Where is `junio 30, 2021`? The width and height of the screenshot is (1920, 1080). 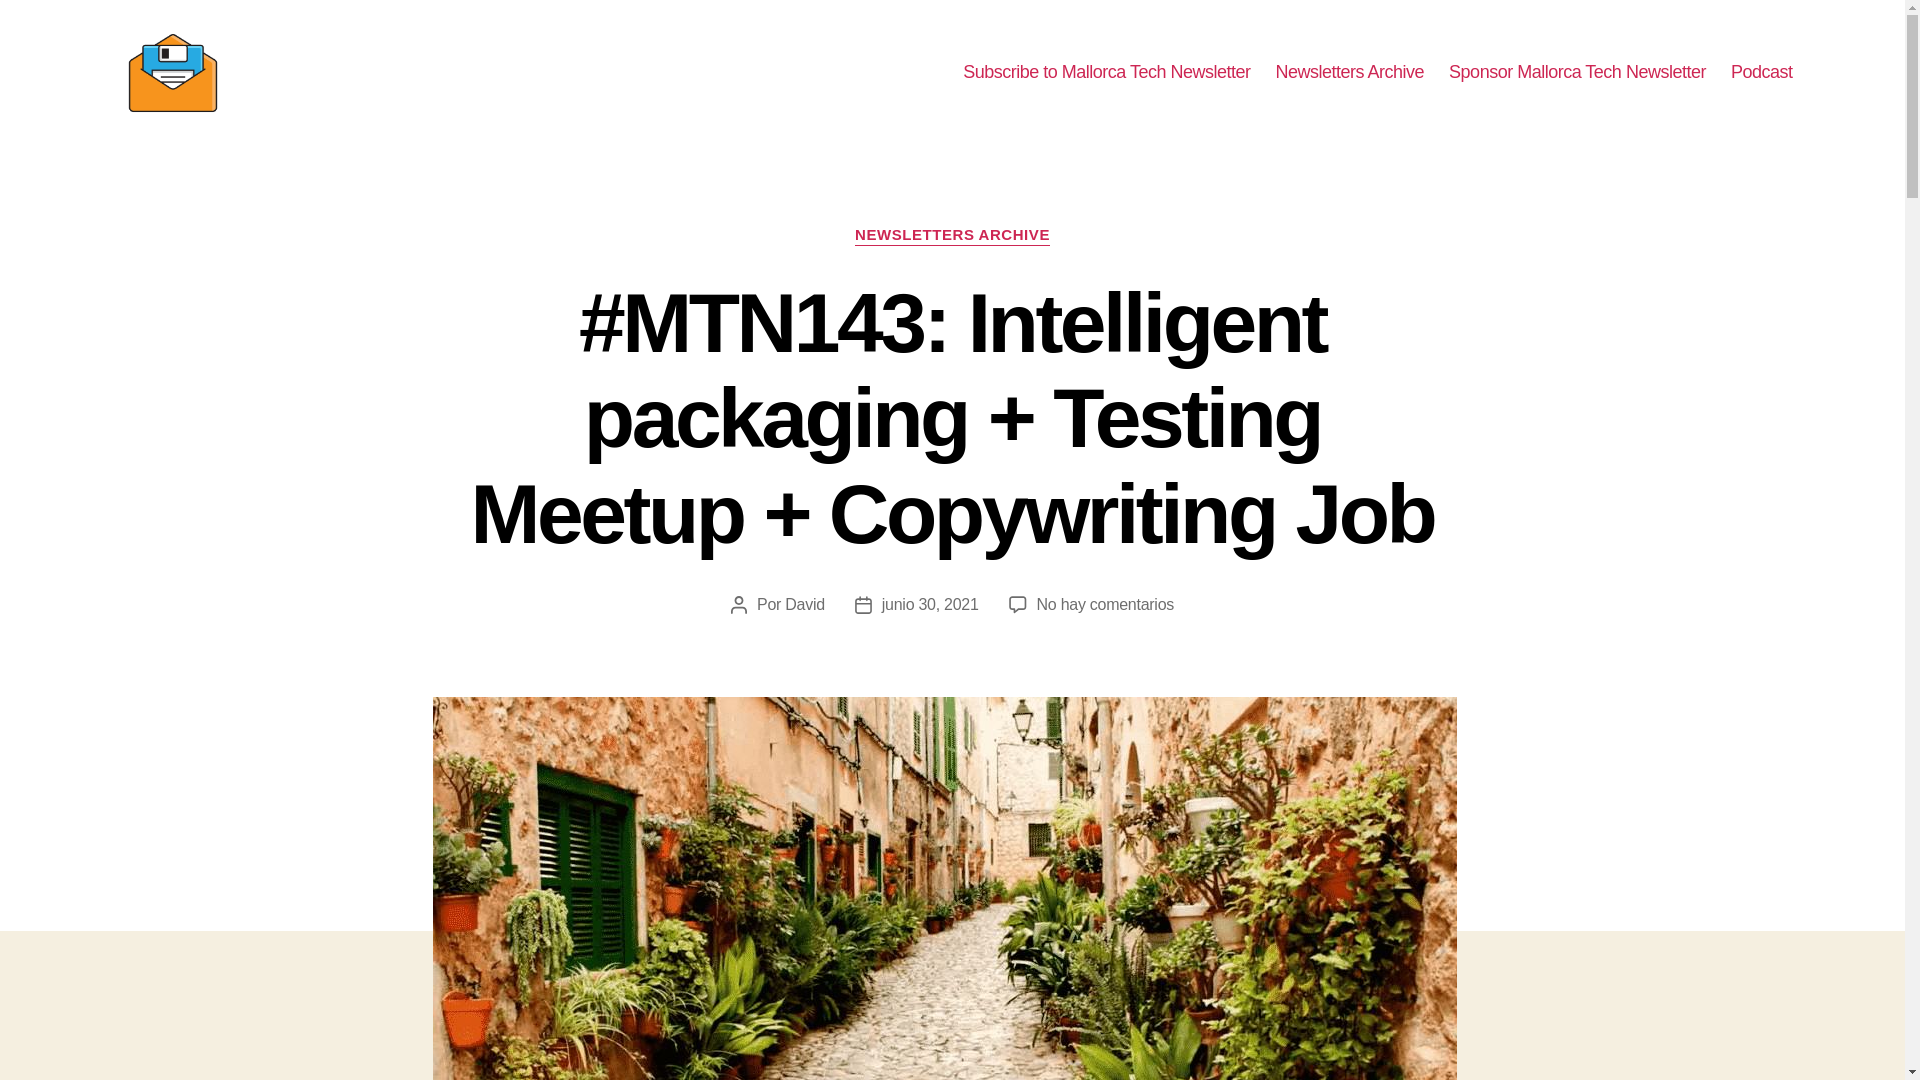 junio 30, 2021 is located at coordinates (930, 604).